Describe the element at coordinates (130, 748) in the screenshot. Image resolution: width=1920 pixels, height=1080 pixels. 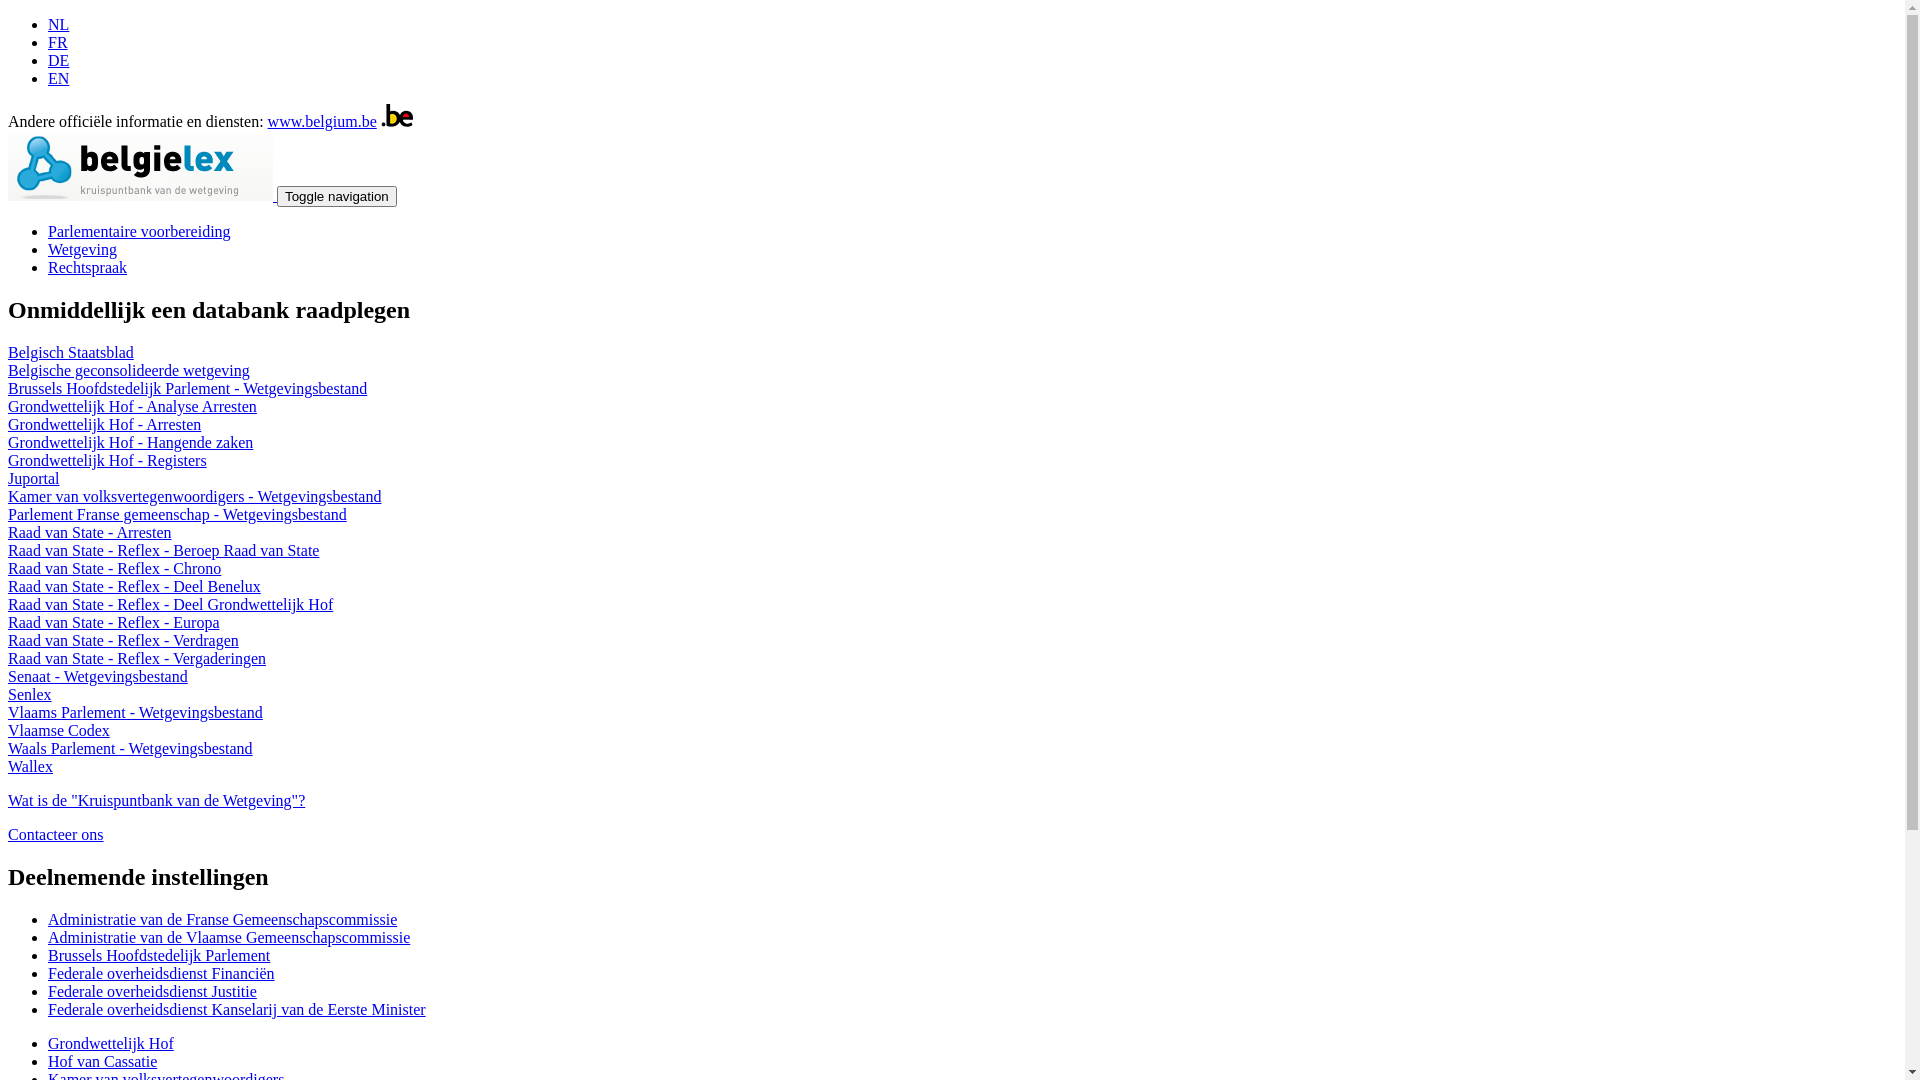
I see `Waals Parlement - Wetgevingsbestand` at that location.